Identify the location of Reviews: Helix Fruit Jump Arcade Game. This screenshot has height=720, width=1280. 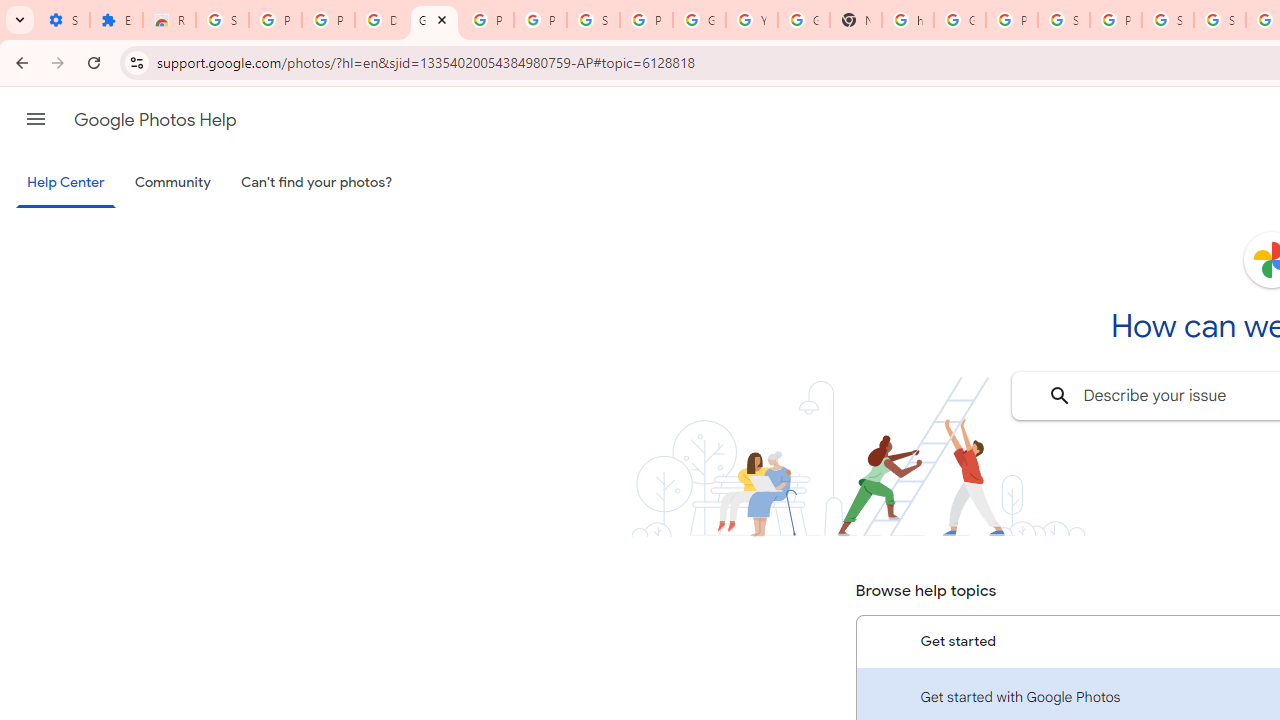
(169, 20).